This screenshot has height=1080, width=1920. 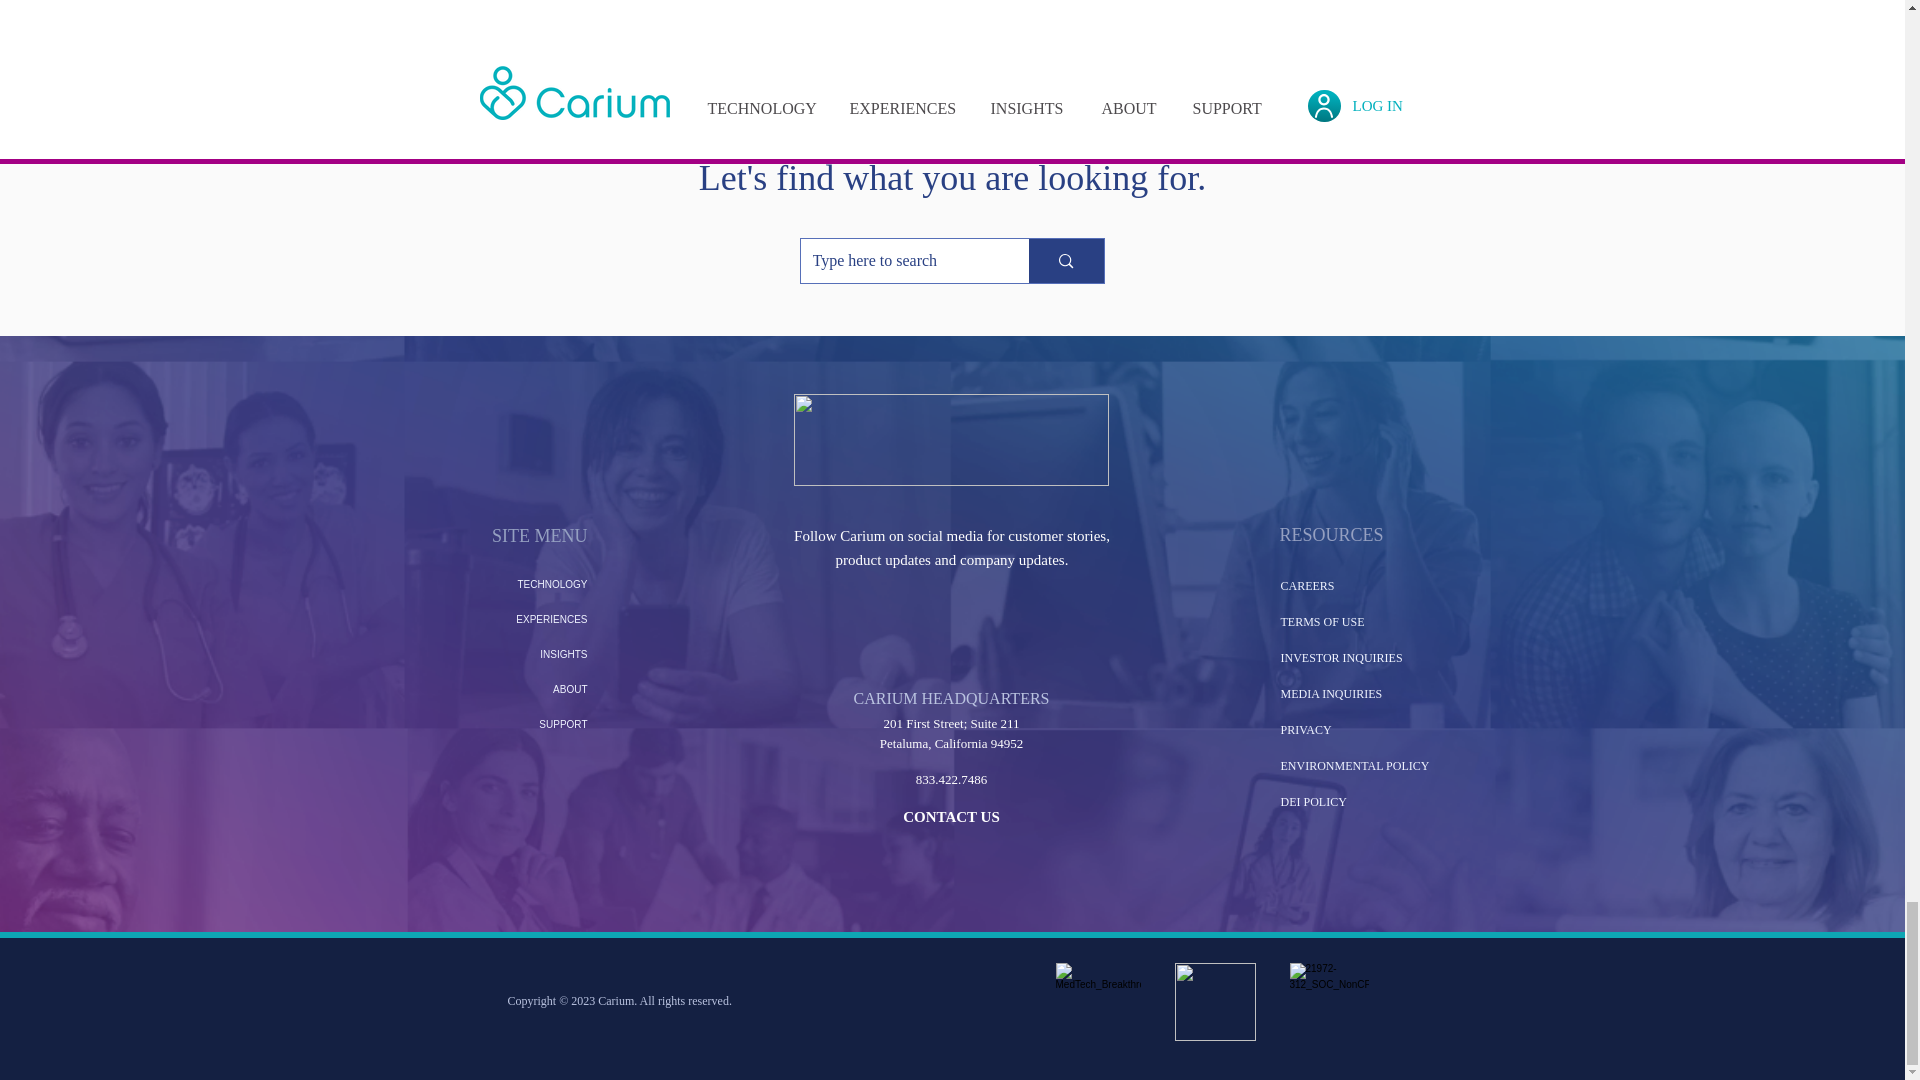 I want to click on ABOUT, so click(x=526, y=689).